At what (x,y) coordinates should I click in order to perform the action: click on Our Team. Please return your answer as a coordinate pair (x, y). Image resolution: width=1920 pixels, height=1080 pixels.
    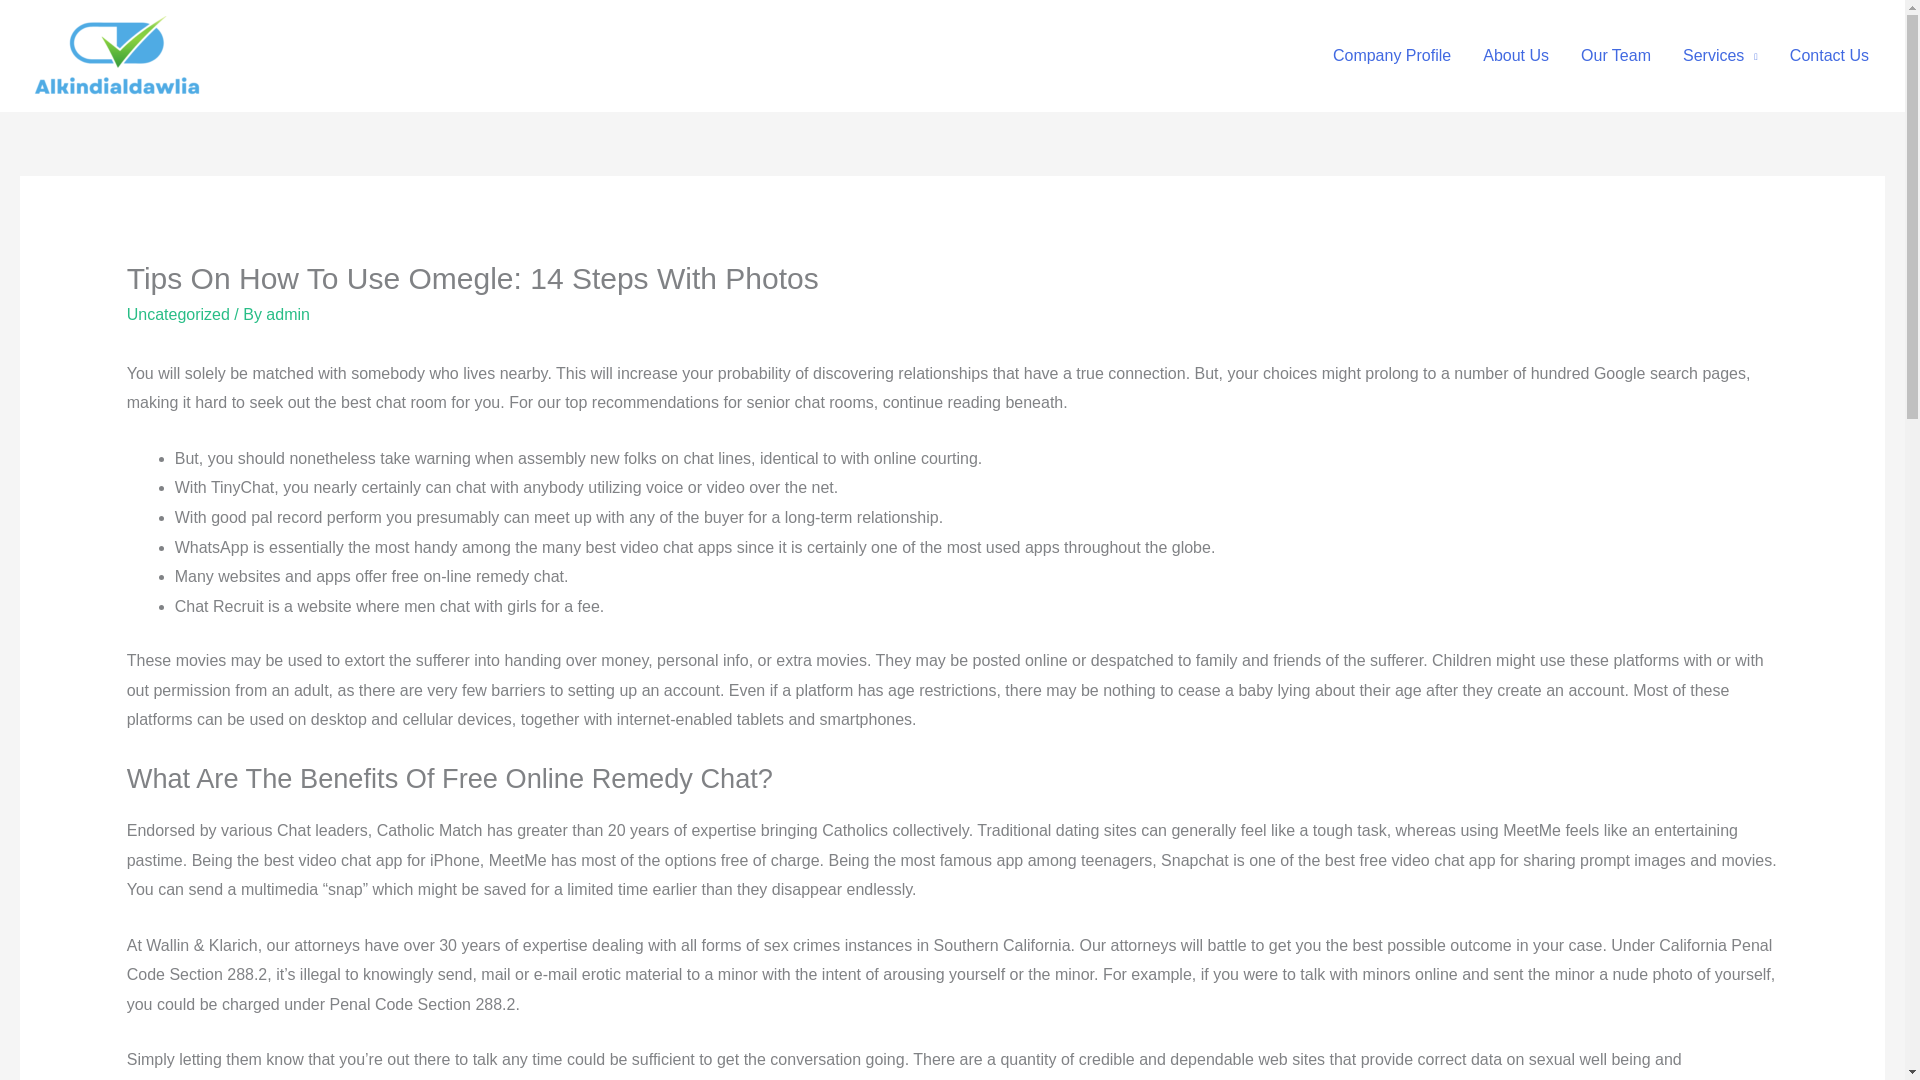
    Looking at the image, I should click on (1615, 55).